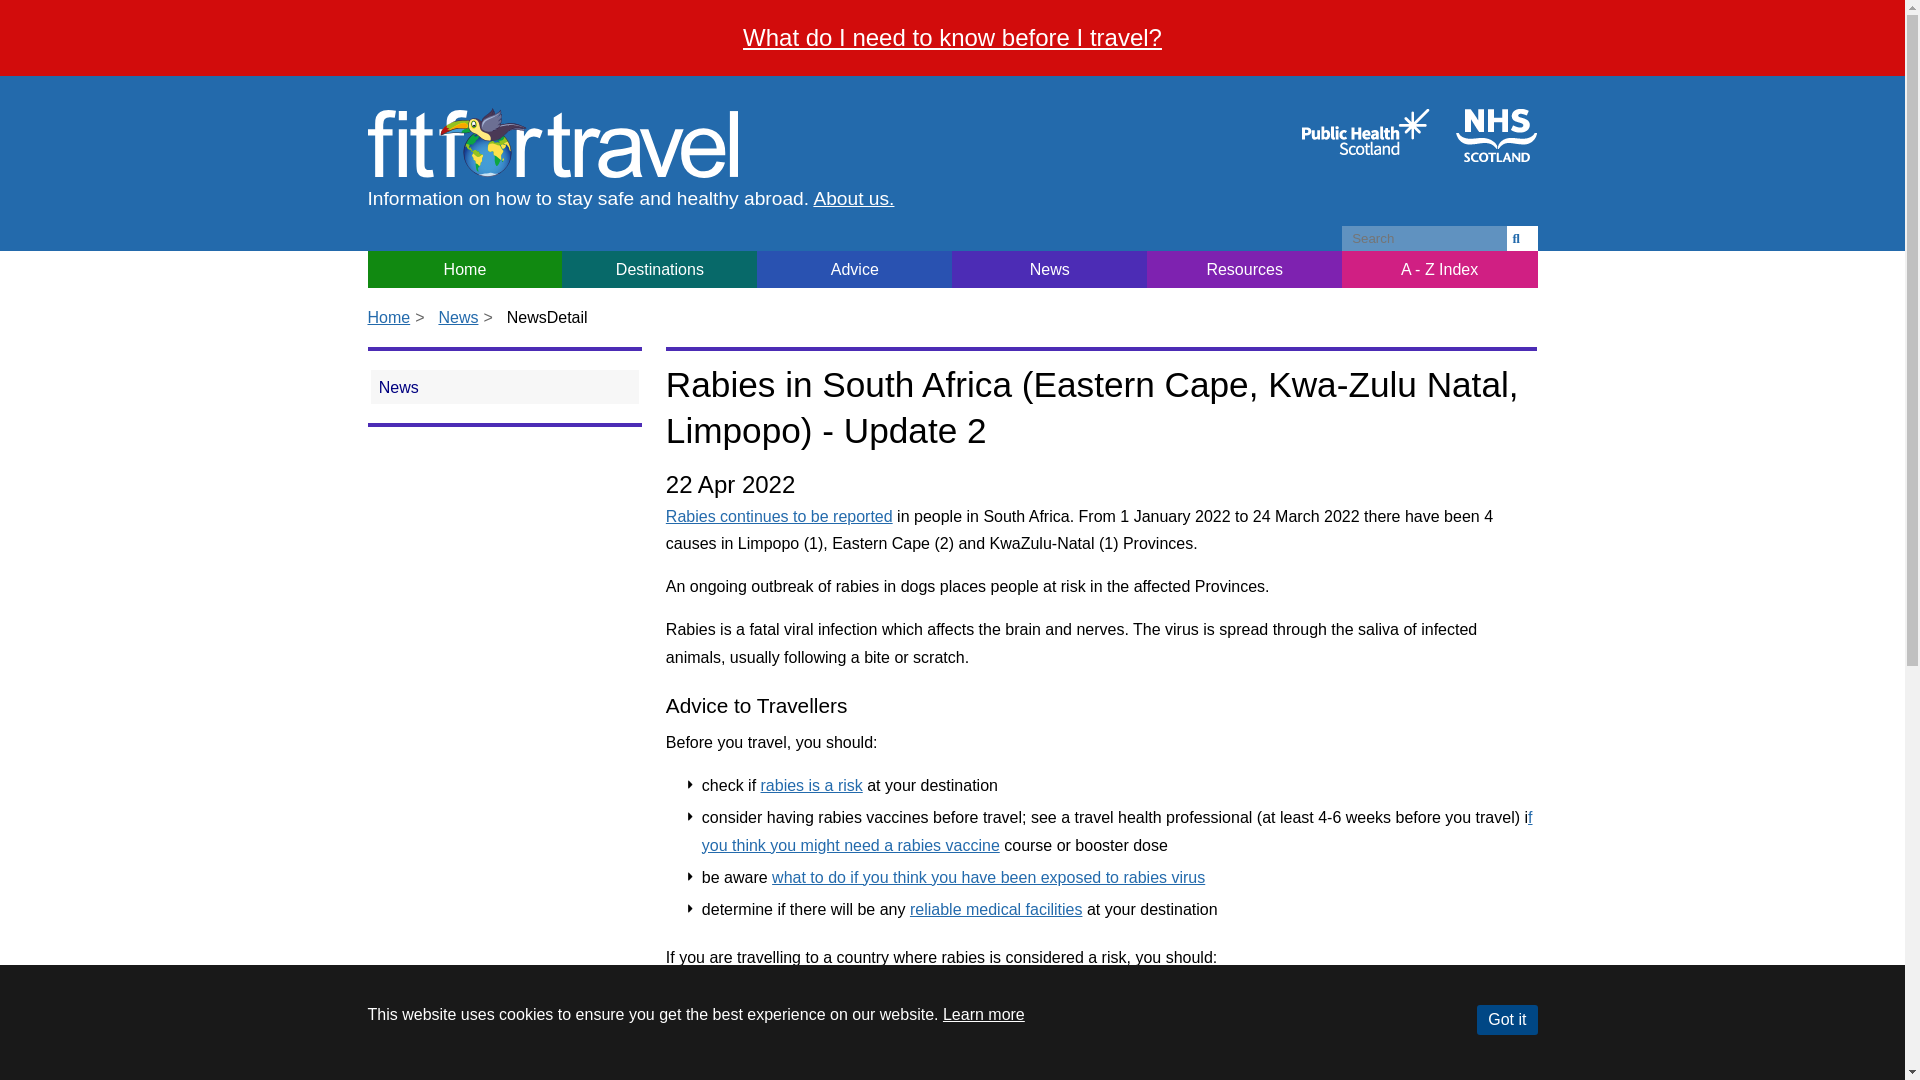  I want to click on A - Z Index, so click(1440, 269).